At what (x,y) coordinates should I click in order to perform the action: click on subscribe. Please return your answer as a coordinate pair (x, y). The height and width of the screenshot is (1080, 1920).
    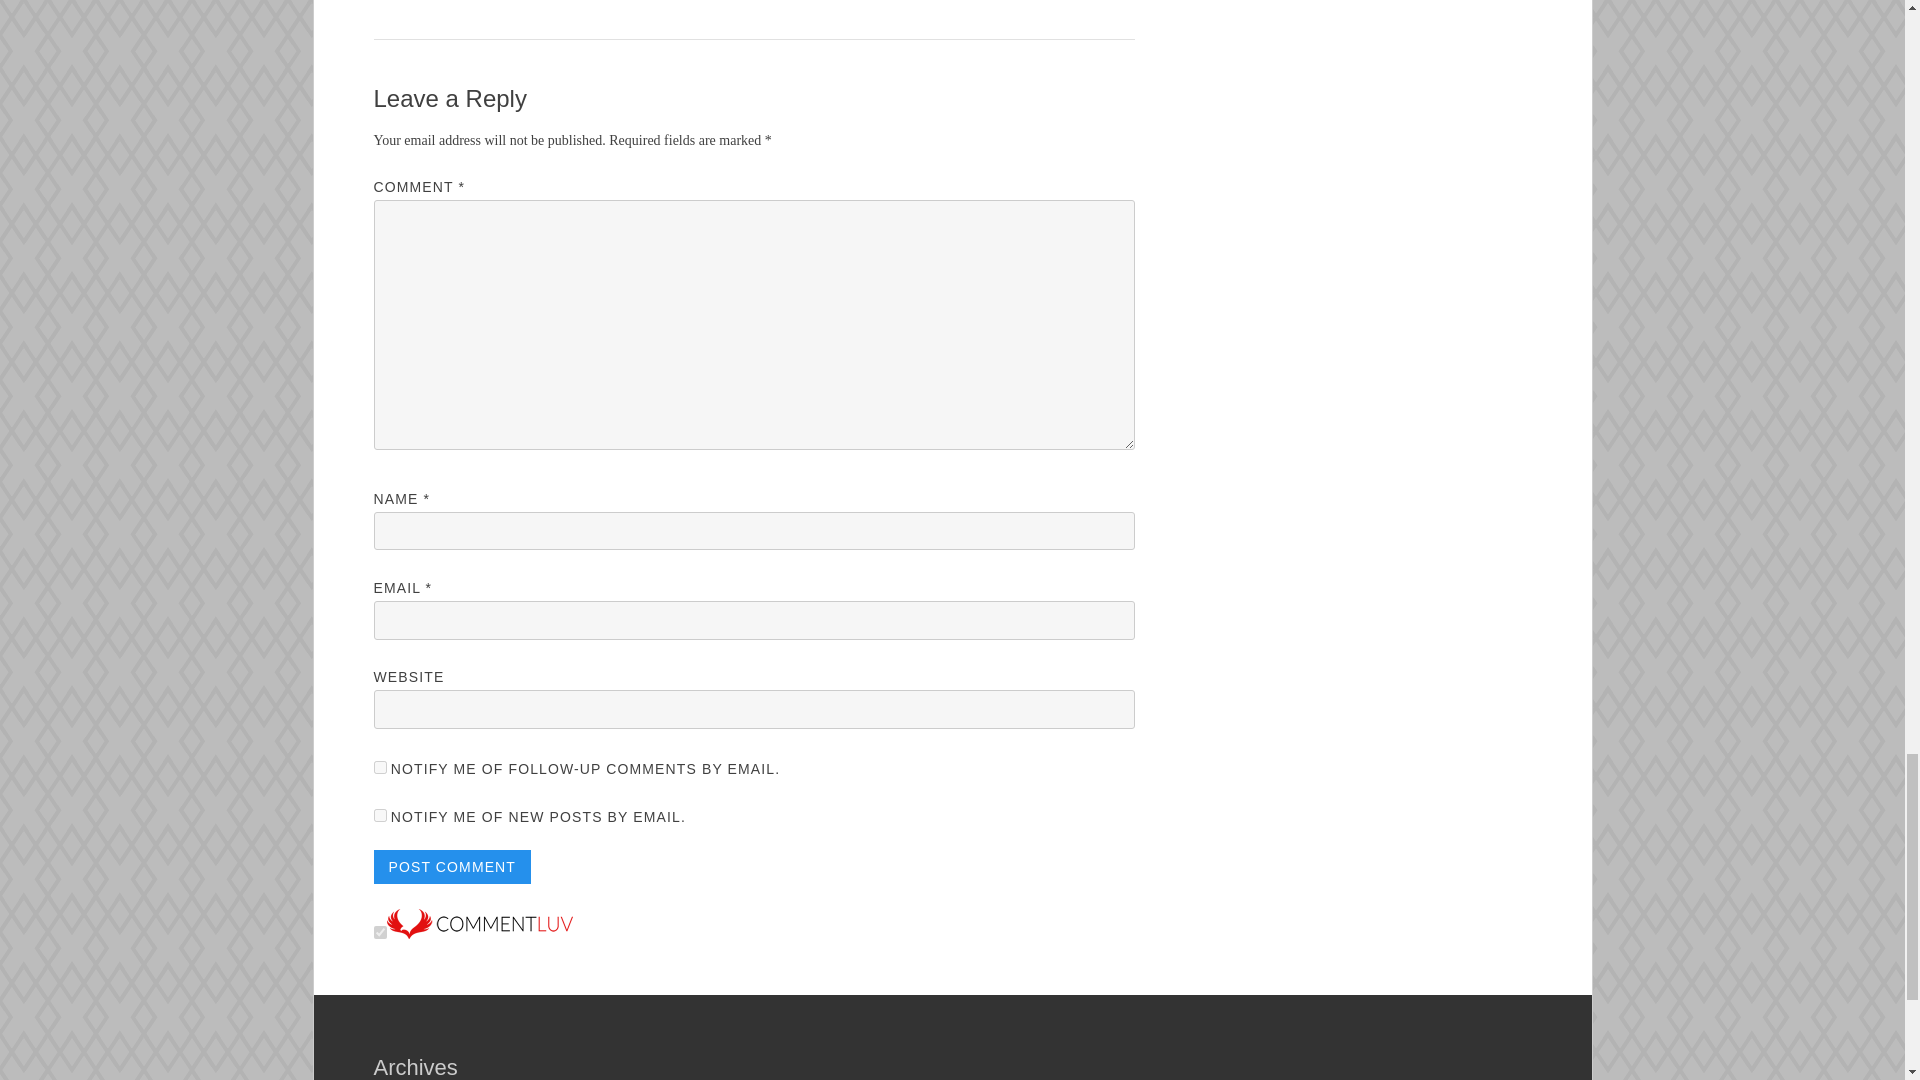
    Looking at the image, I should click on (380, 814).